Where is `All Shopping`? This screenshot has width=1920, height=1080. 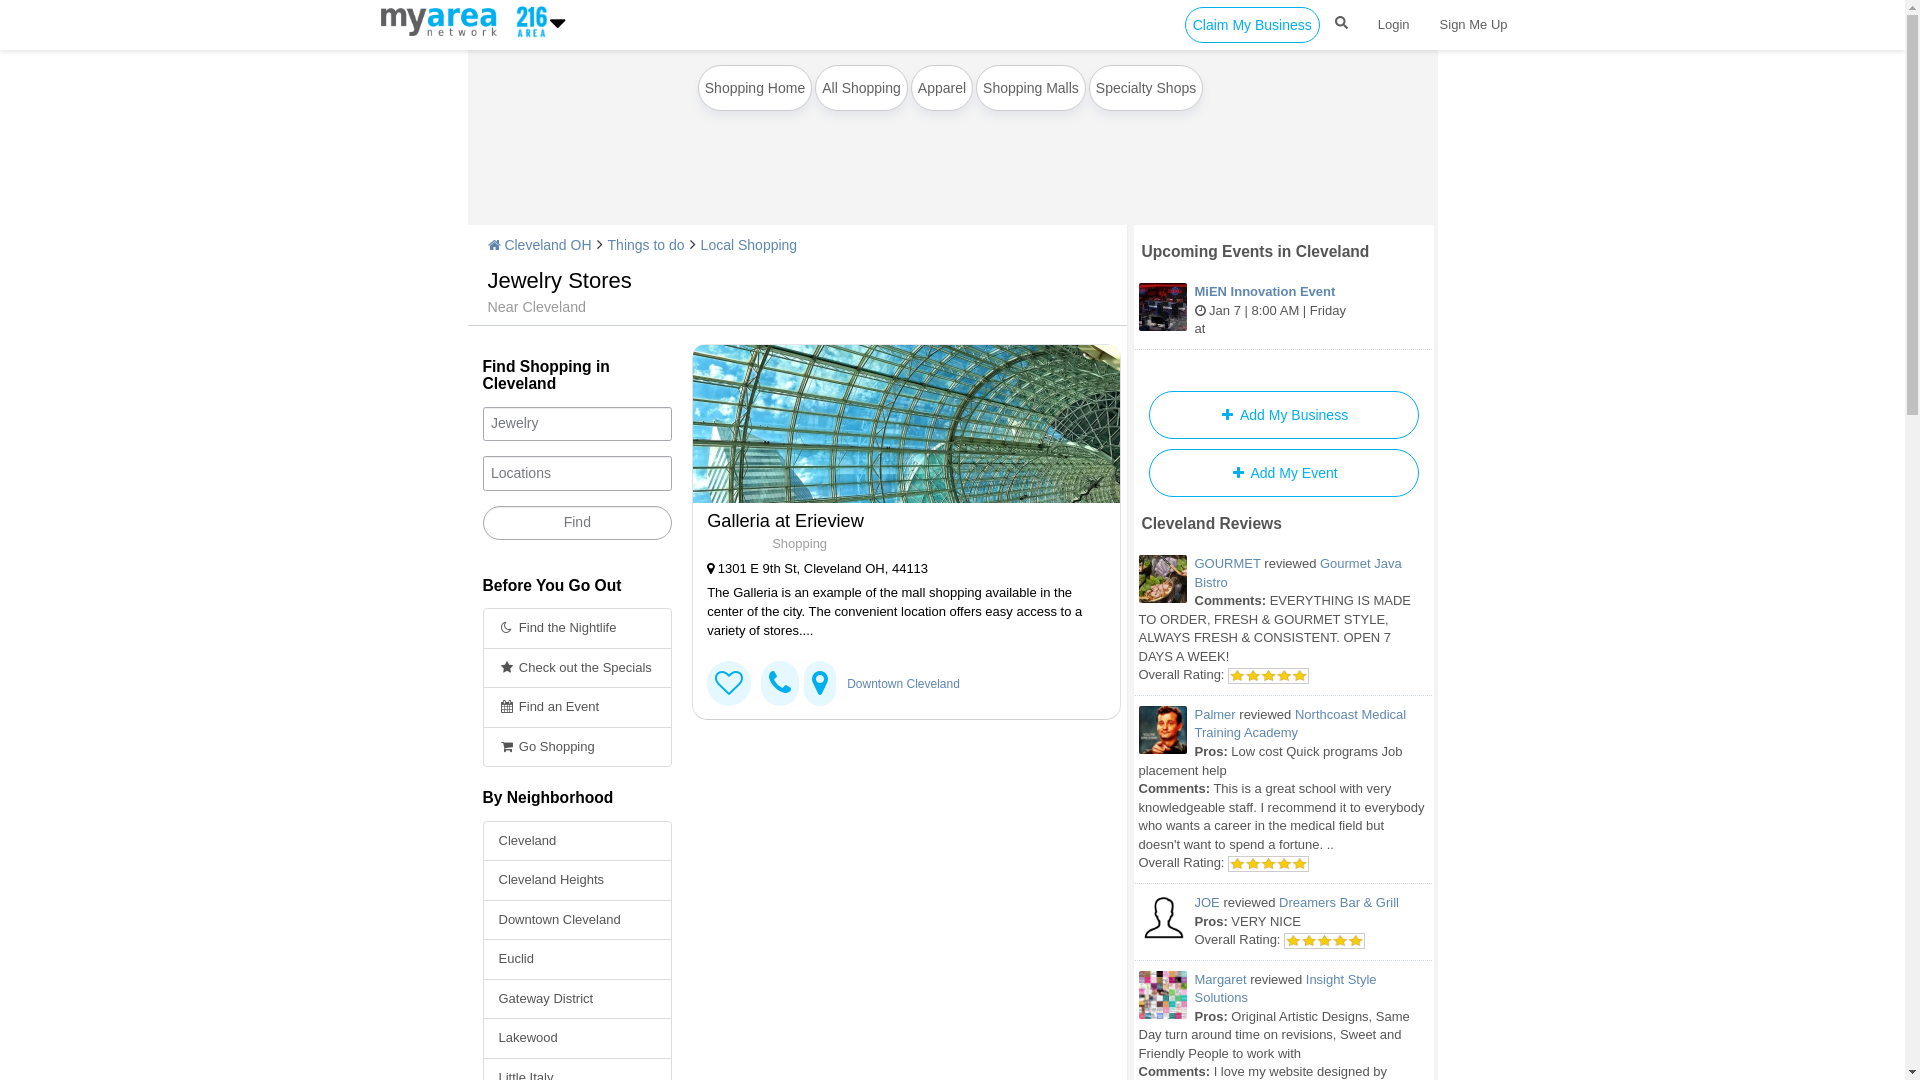
All Shopping is located at coordinates (862, 88).